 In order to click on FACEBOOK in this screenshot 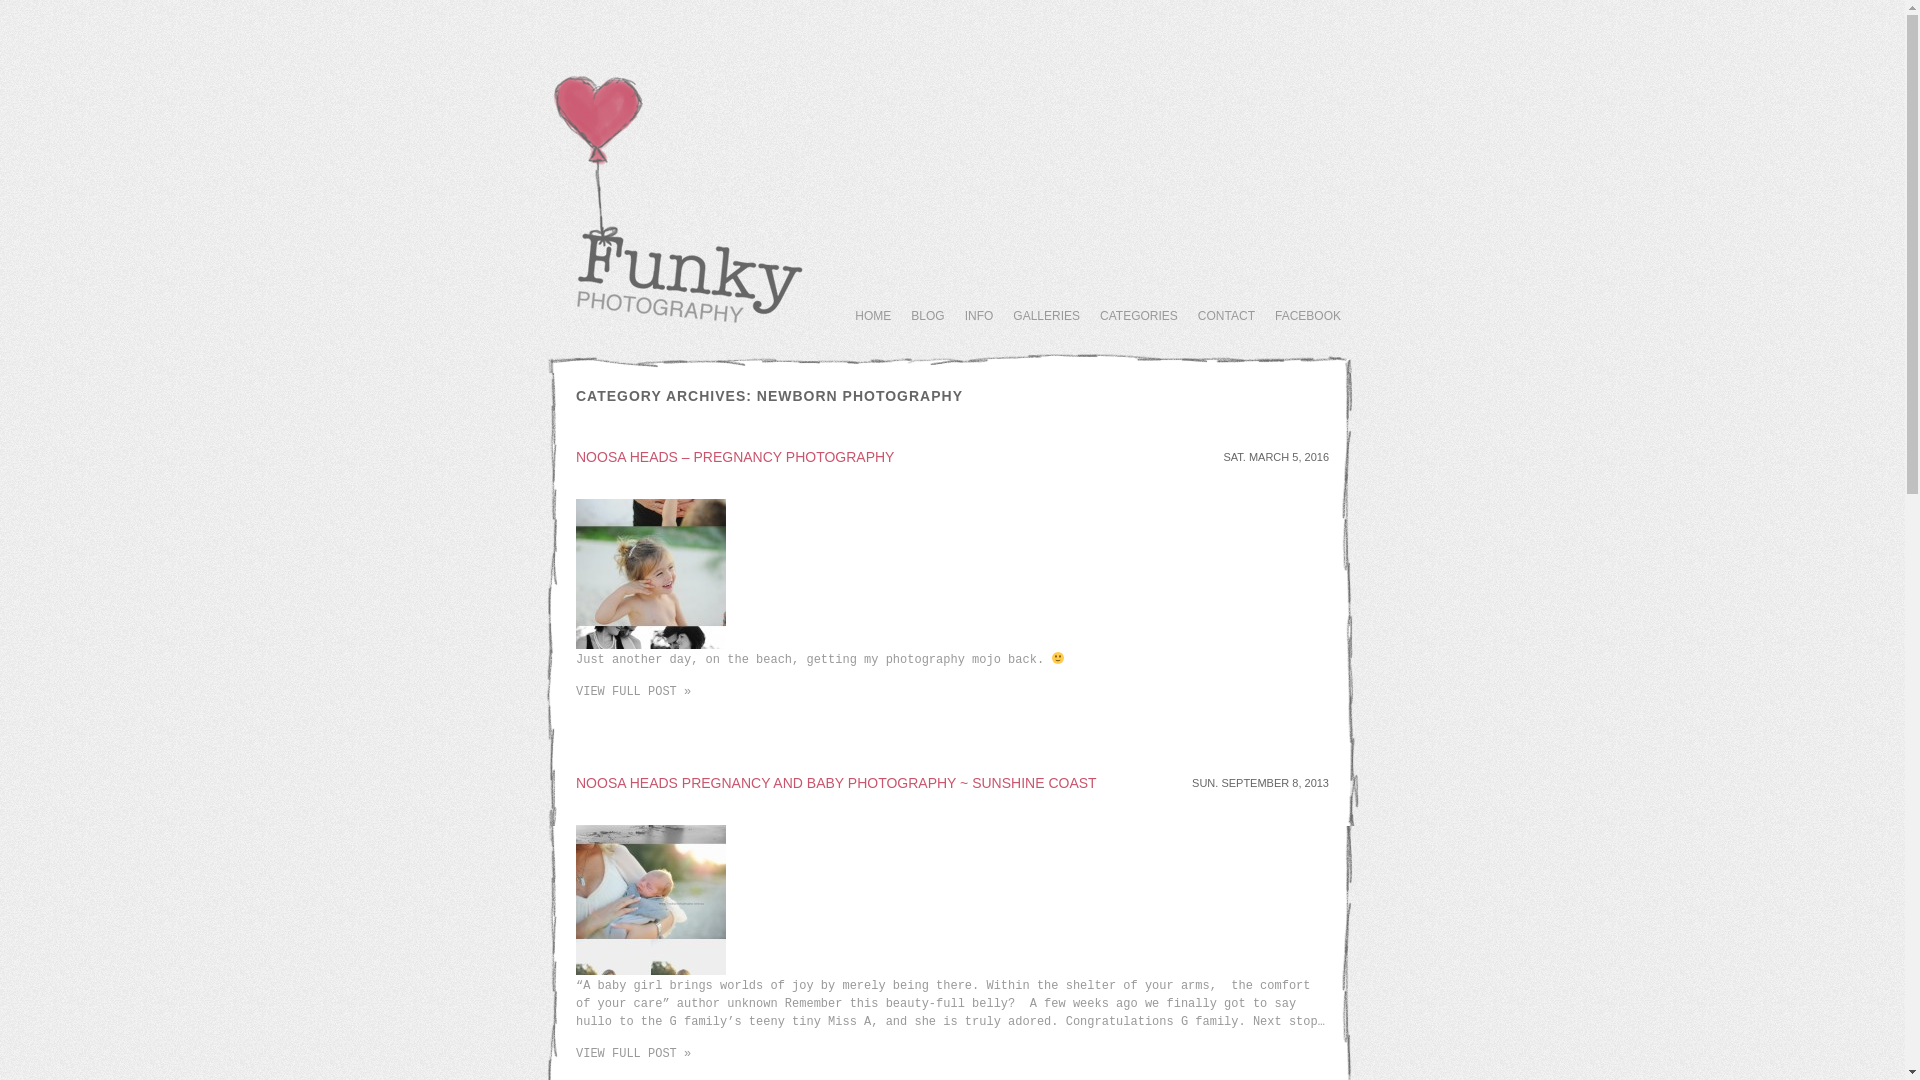, I will do `click(1308, 316)`.